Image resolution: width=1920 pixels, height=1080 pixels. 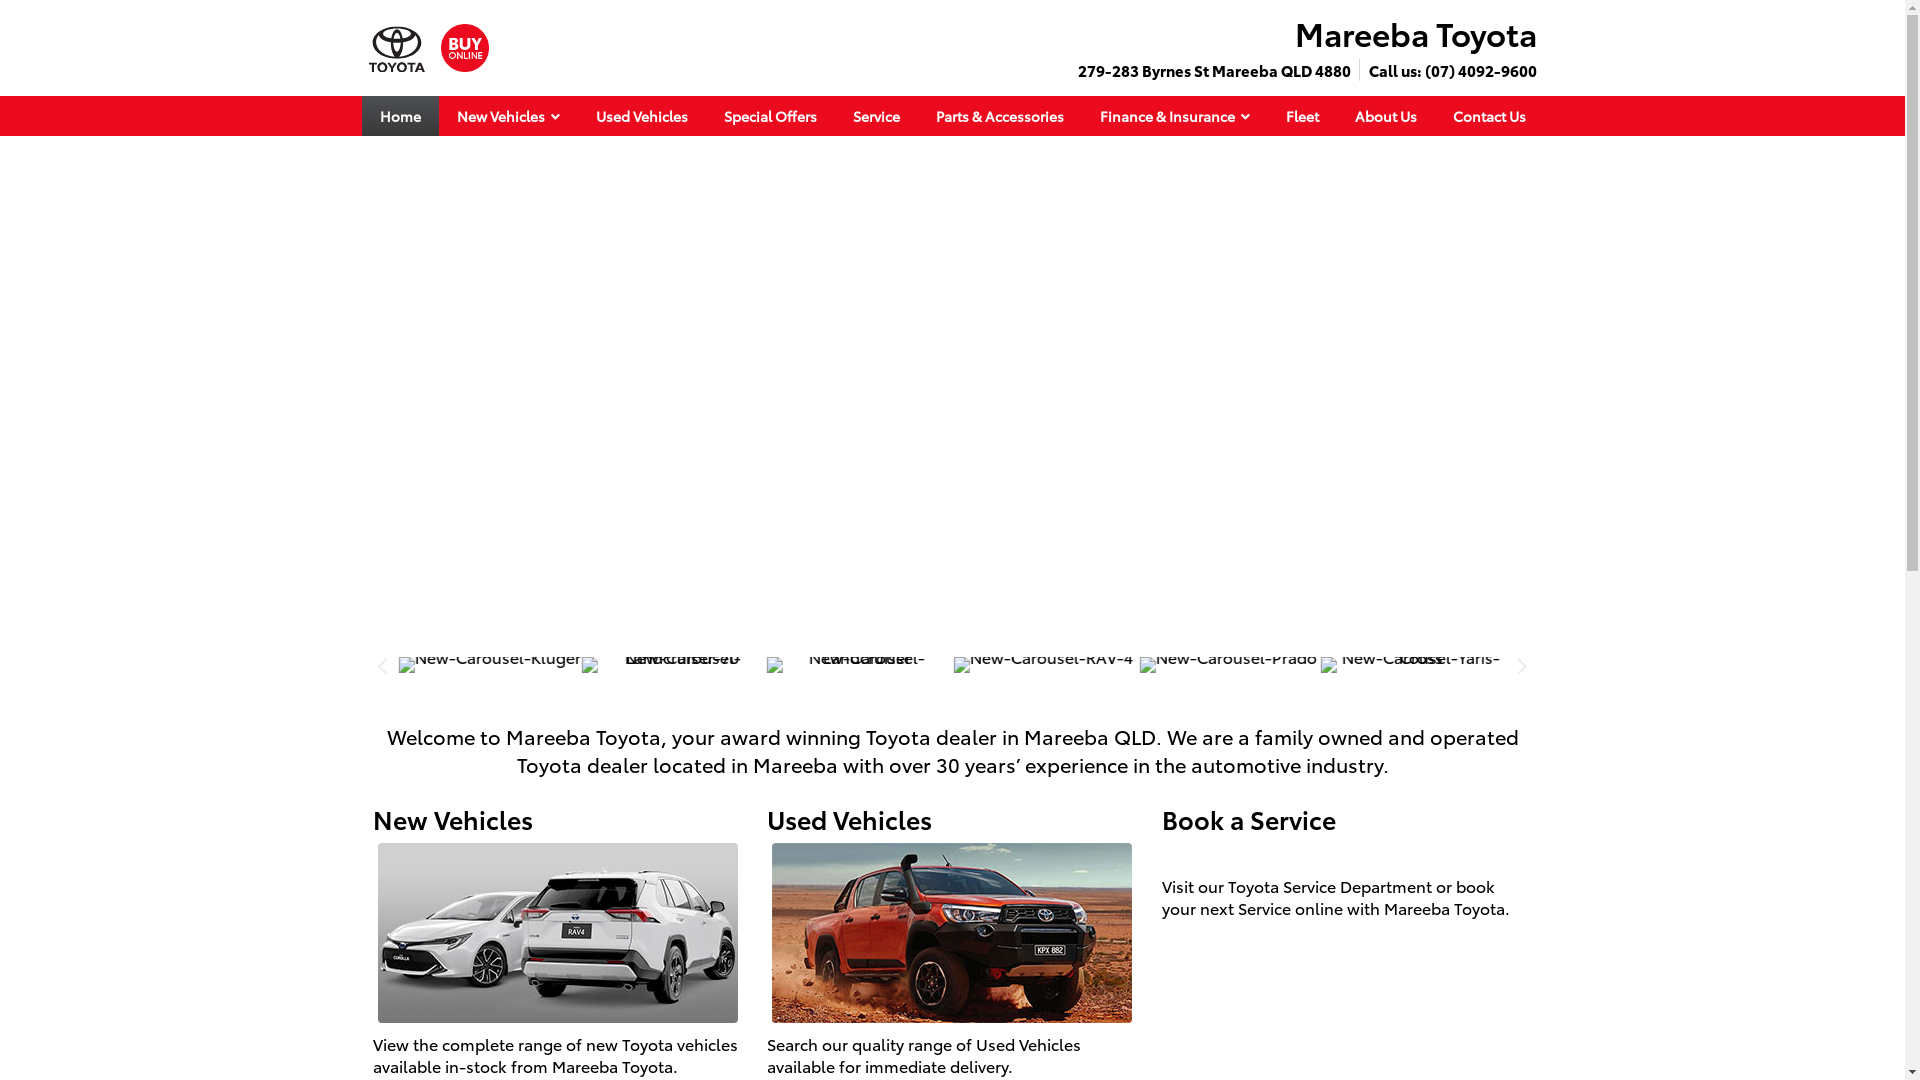 I want to click on Service, so click(x=876, y=116).